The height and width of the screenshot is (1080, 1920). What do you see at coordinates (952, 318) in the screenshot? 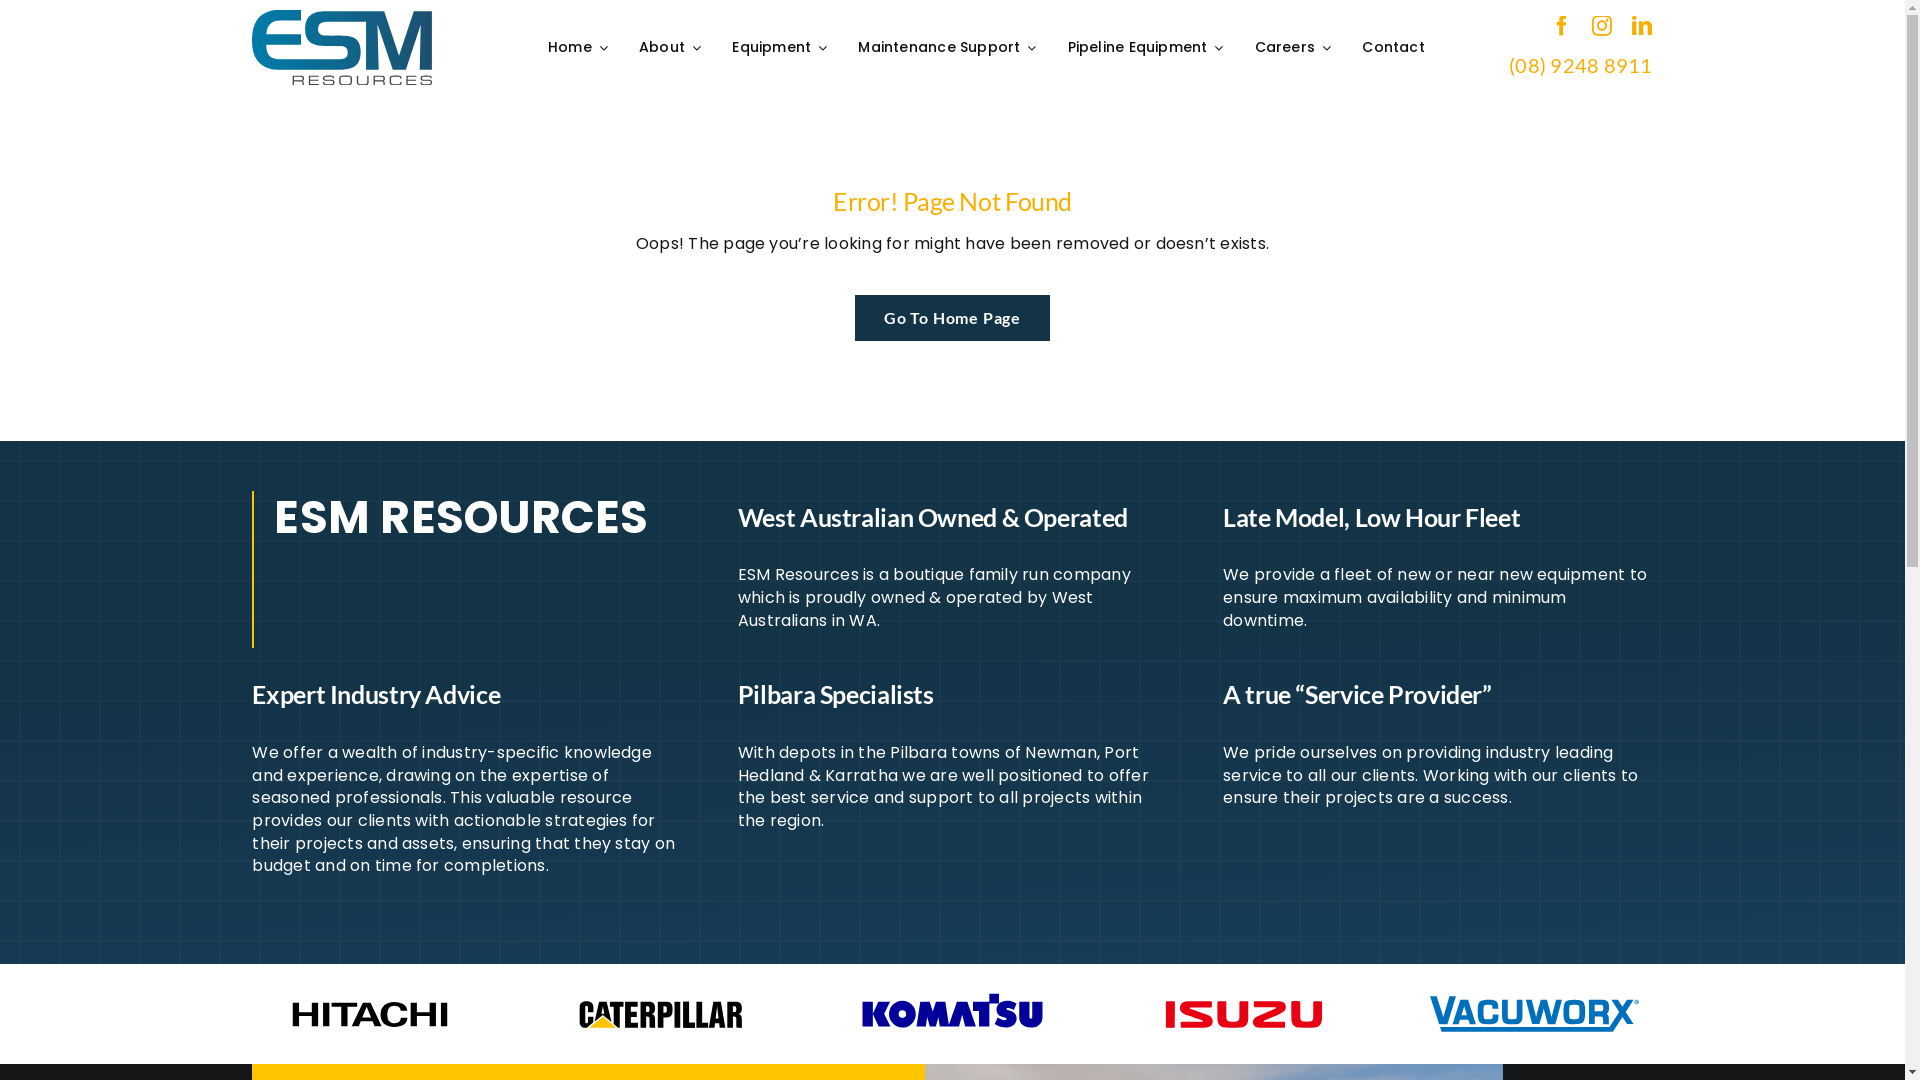
I see `Go To Home Page` at bounding box center [952, 318].